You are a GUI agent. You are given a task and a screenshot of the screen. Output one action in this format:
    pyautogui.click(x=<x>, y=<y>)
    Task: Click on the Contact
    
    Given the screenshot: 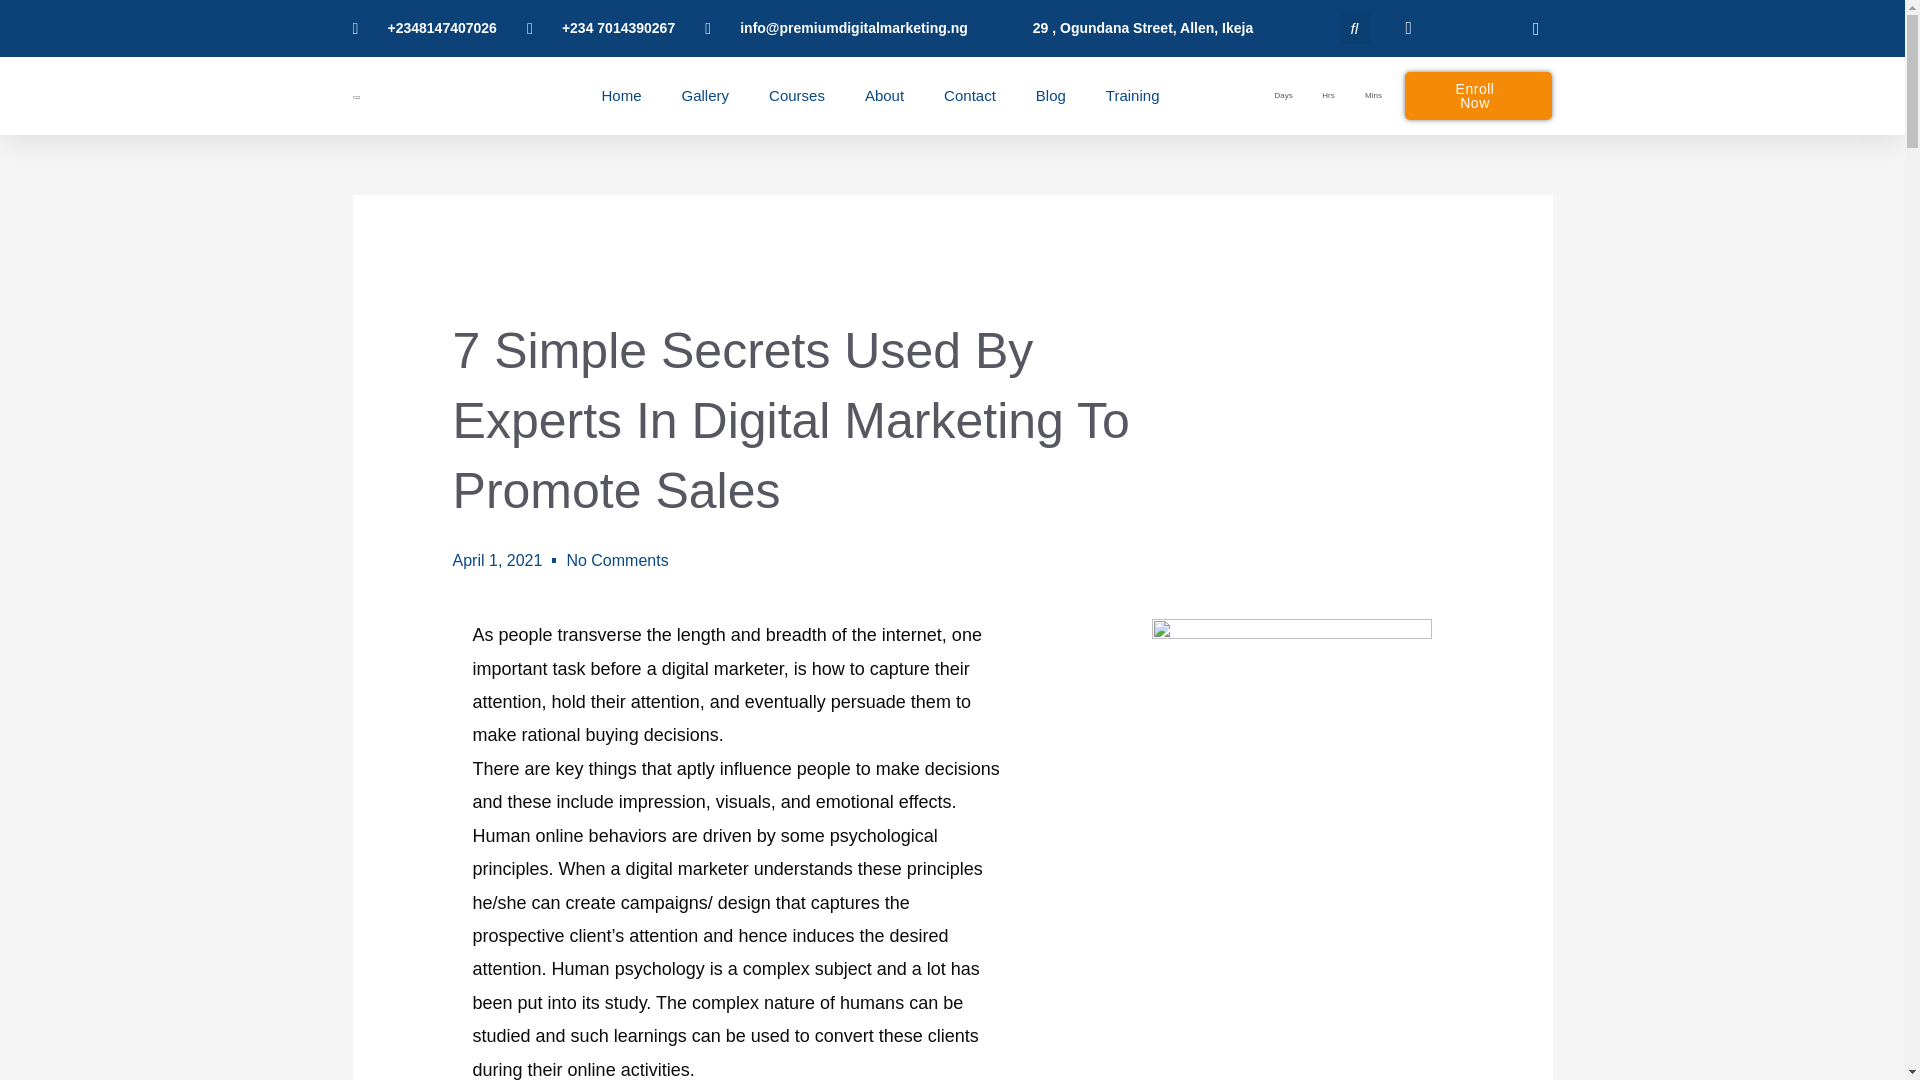 What is the action you would take?
    pyautogui.click(x=970, y=96)
    